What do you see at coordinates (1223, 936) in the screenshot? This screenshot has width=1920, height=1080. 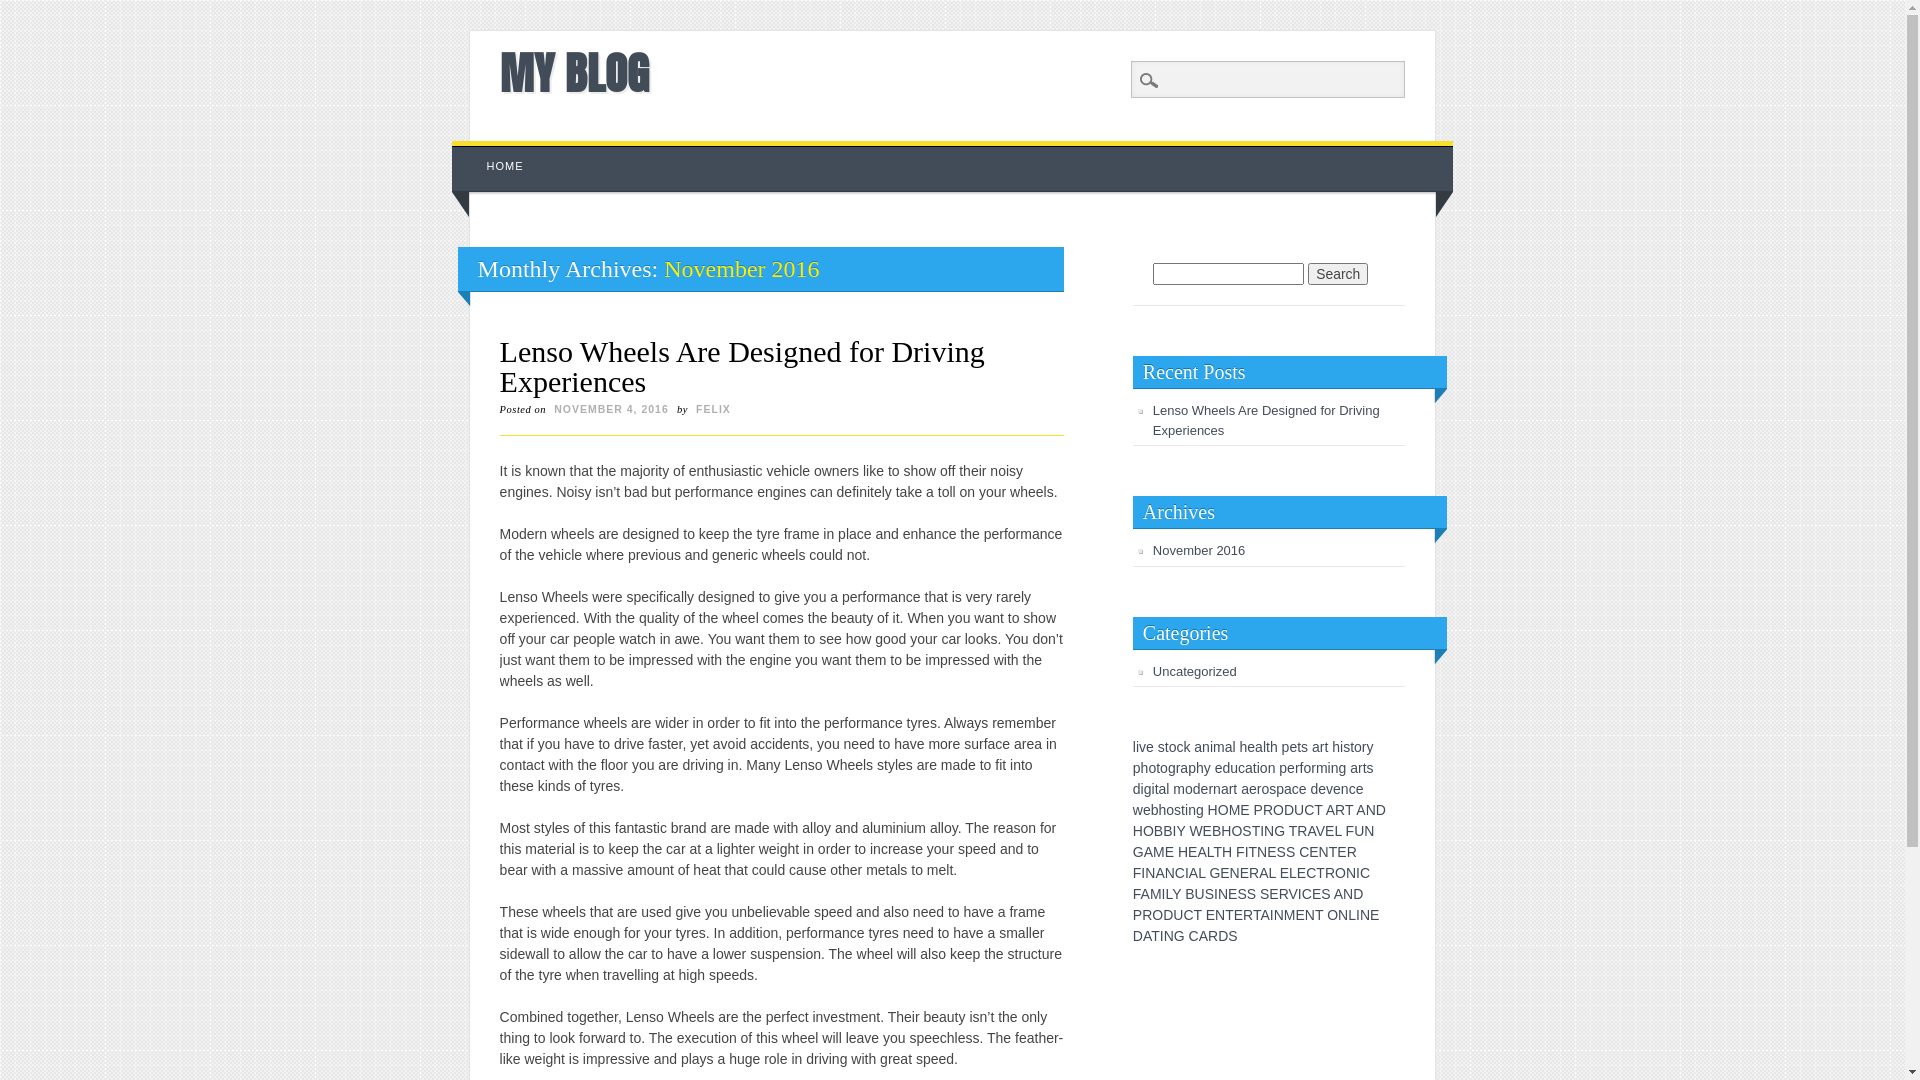 I see `D` at bounding box center [1223, 936].